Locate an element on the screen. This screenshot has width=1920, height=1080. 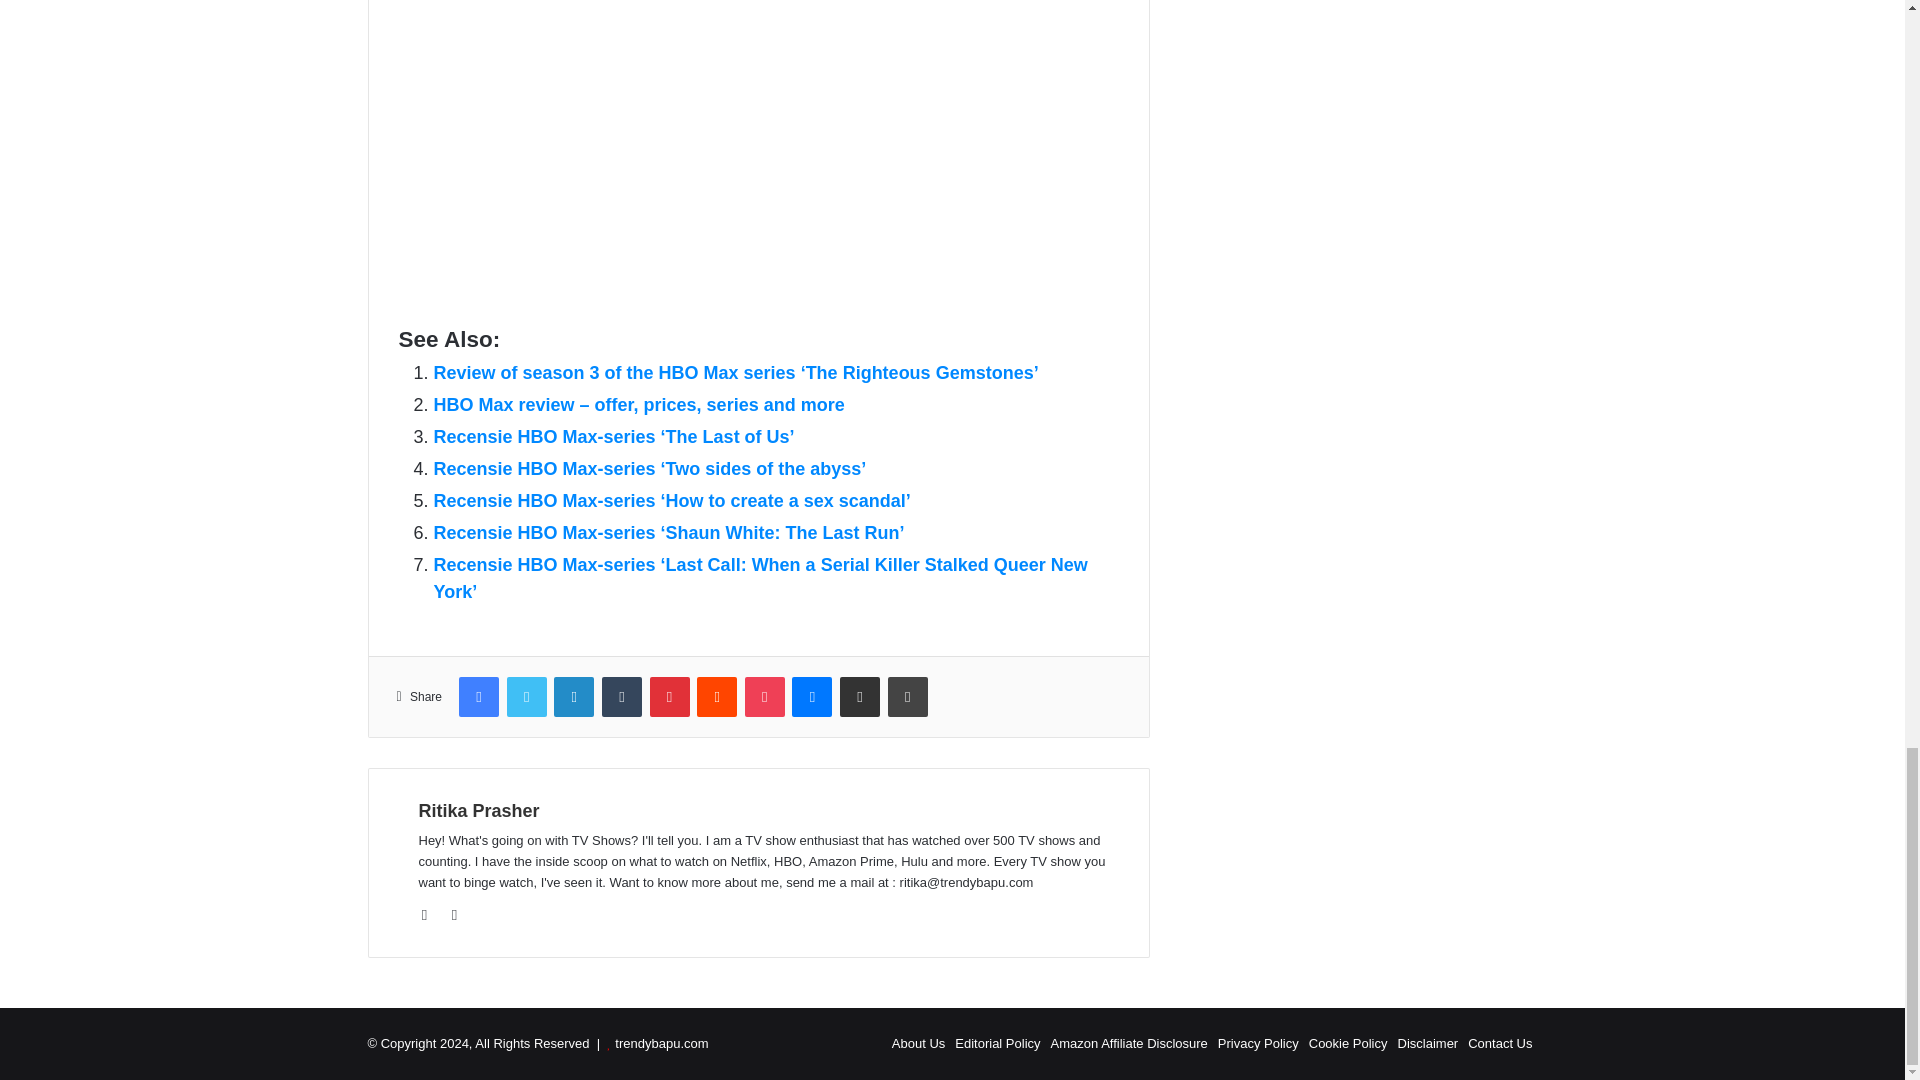
Share via Email is located at coordinates (860, 697).